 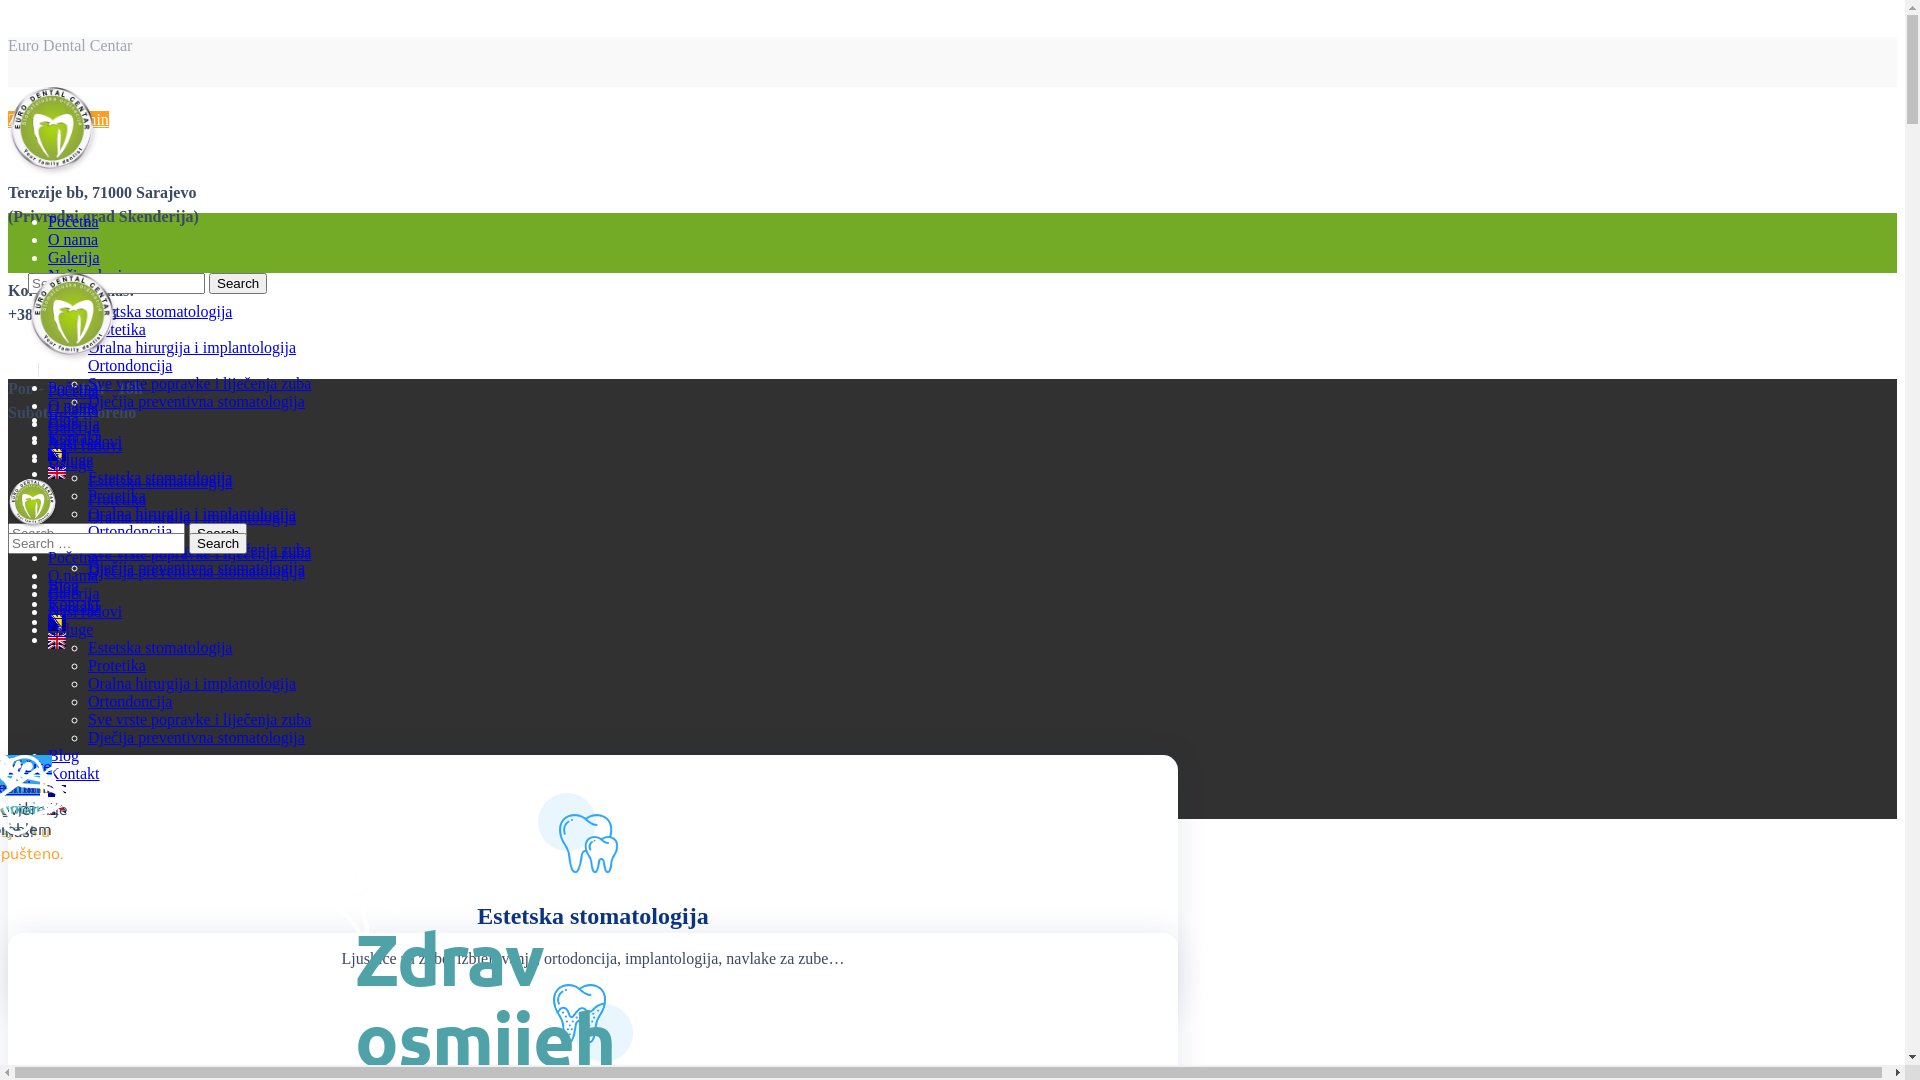 I want to click on Oralna hirurgija i implantologija, so click(x=192, y=684).